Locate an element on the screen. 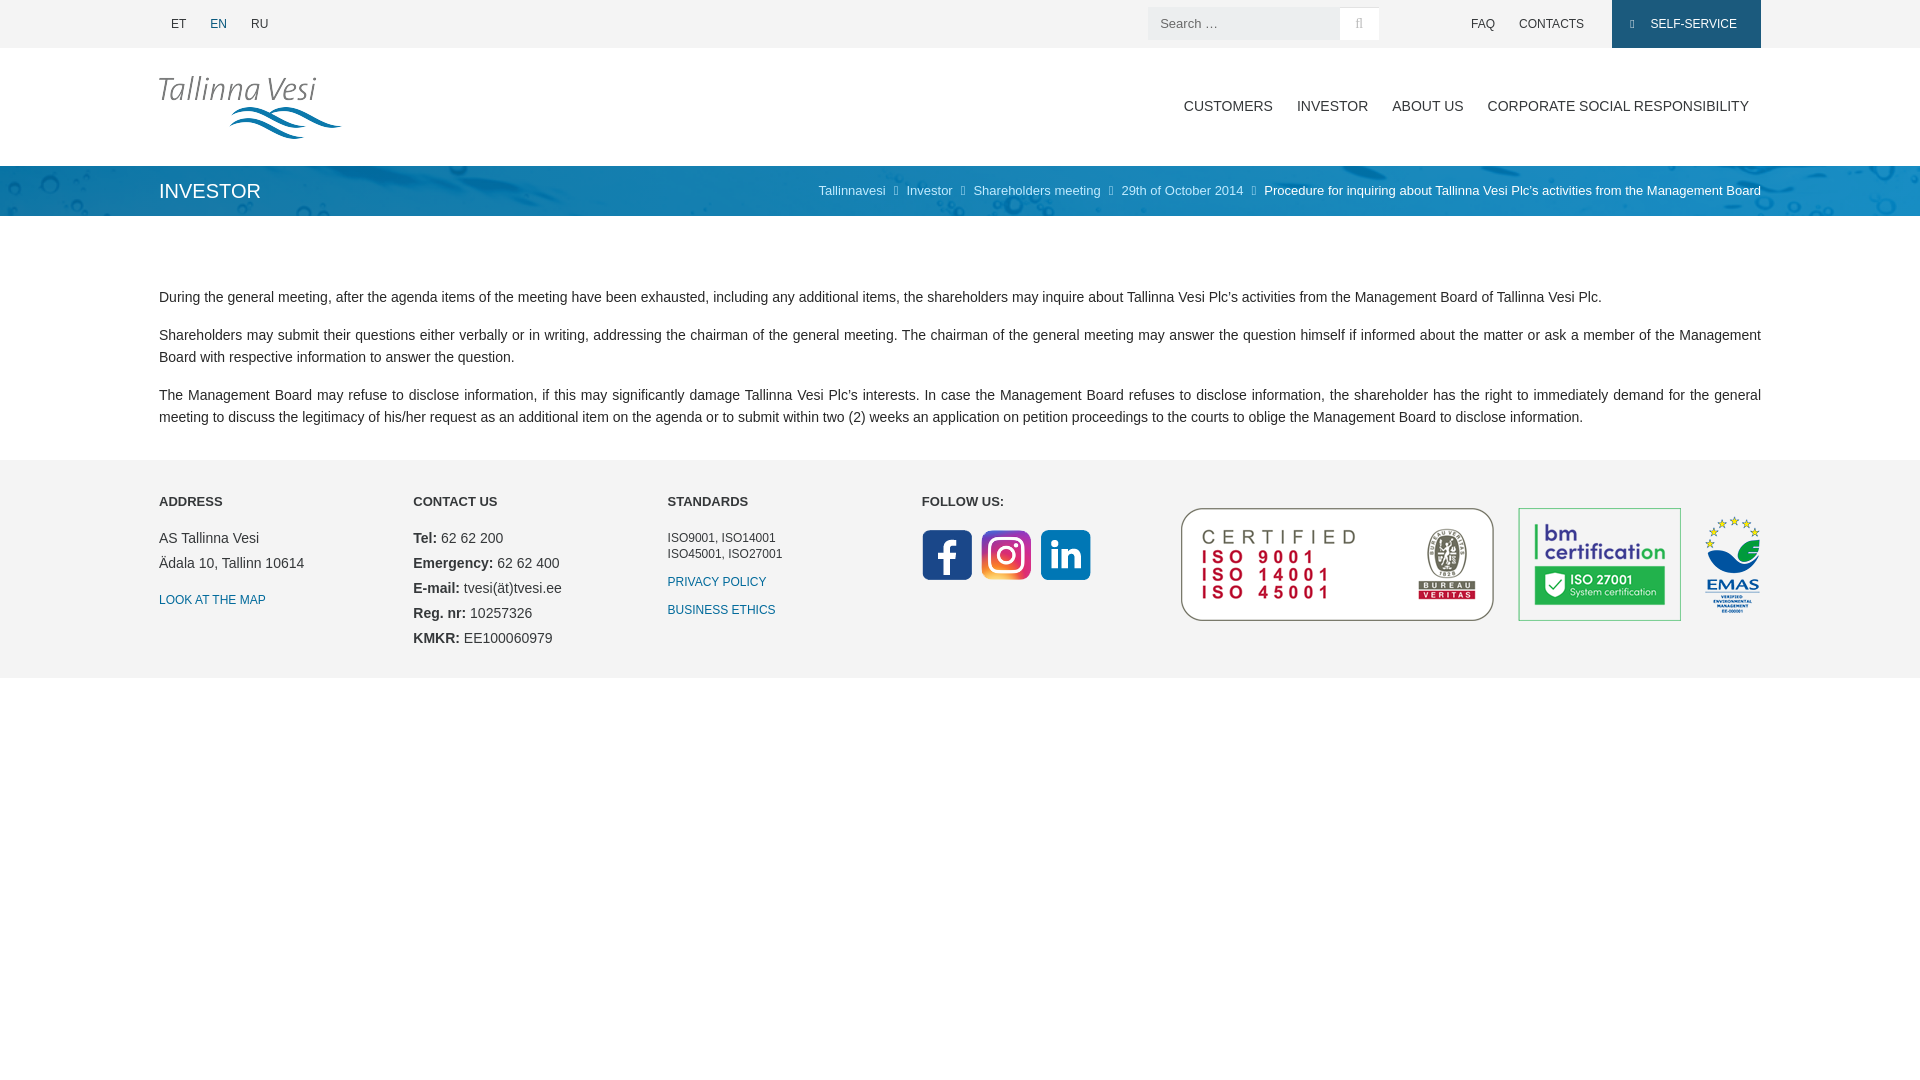  RU is located at coordinates (259, 23).